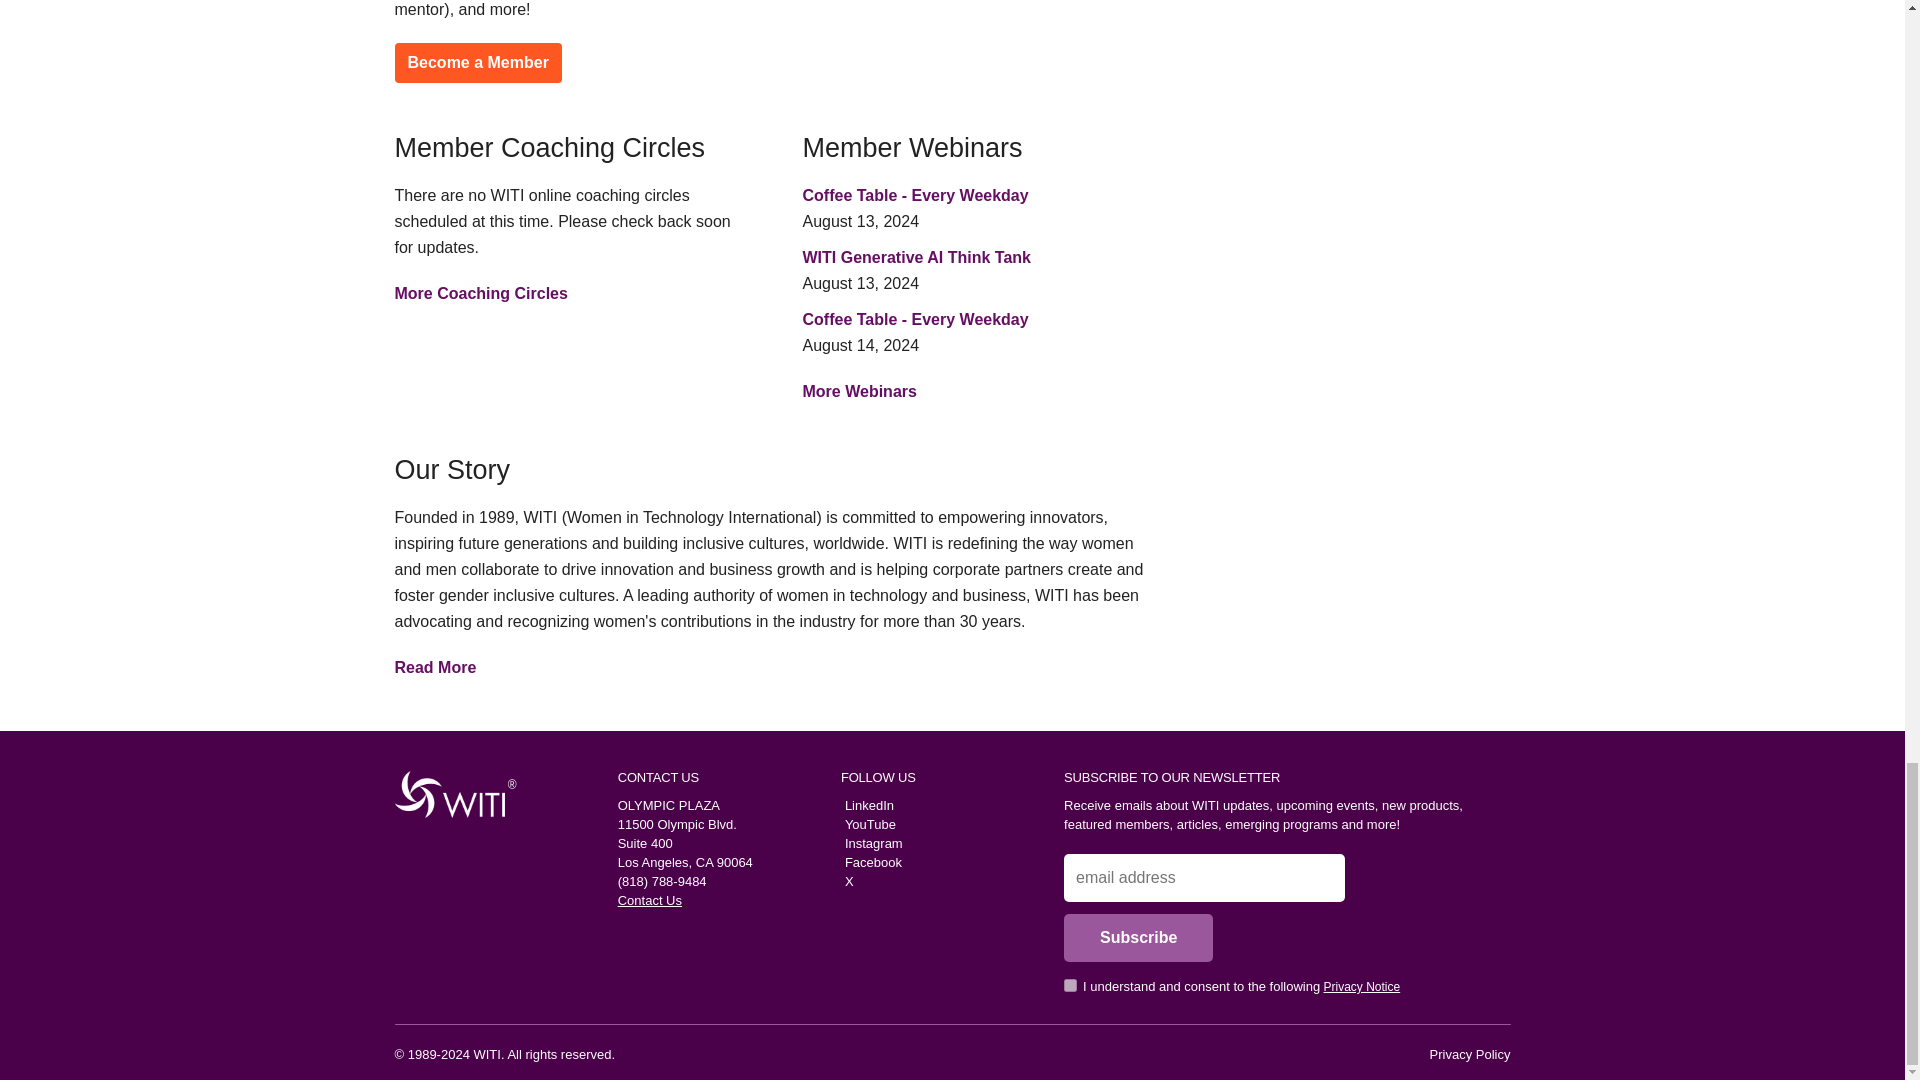 The height and width of the screenshot is (1080, 1920). Describe the element at coordinates (448, 794) in the screenshot. I see `Workforce Innovation, Trust, and Influence` at that location.